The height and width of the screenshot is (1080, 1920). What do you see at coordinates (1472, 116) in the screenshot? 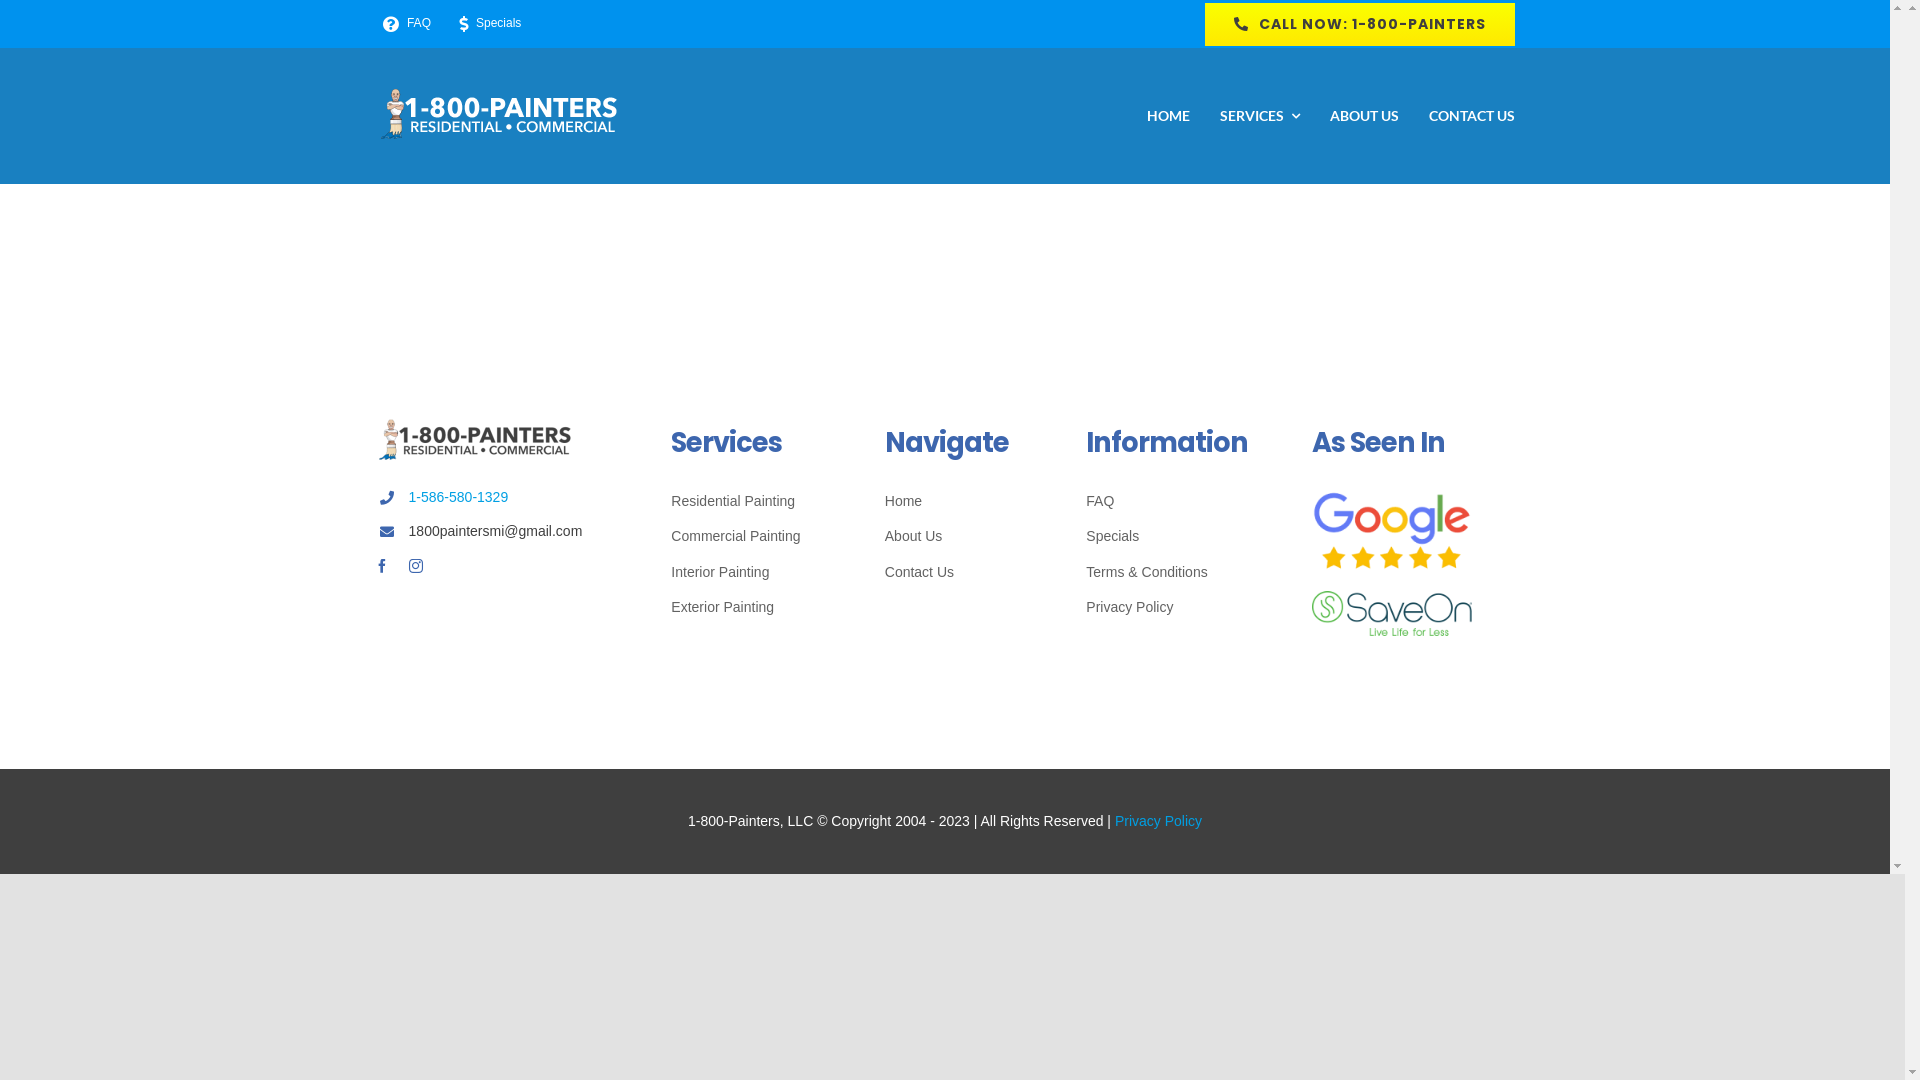
I see `CONTACT US` at bounding box center [1472, 116].